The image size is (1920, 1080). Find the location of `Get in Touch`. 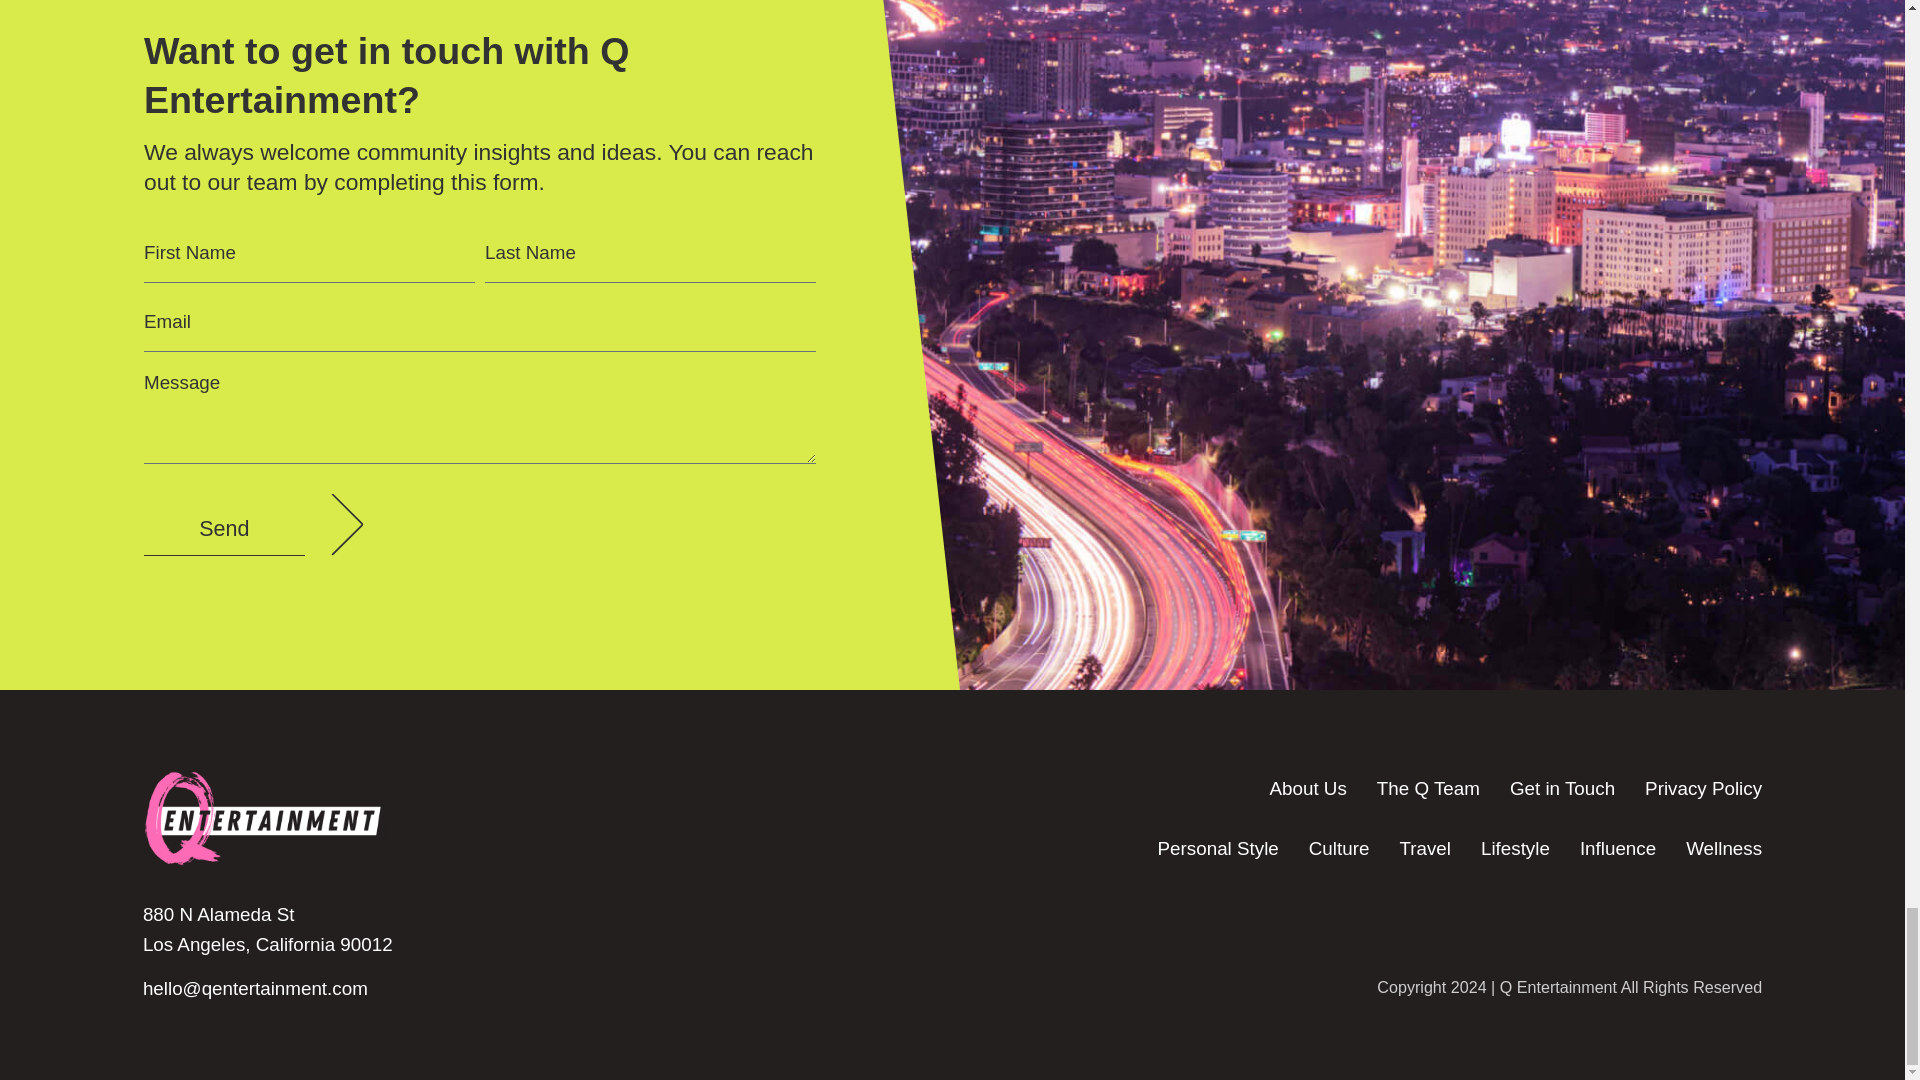

Get in Touch is located at coordinates (1562, 788).